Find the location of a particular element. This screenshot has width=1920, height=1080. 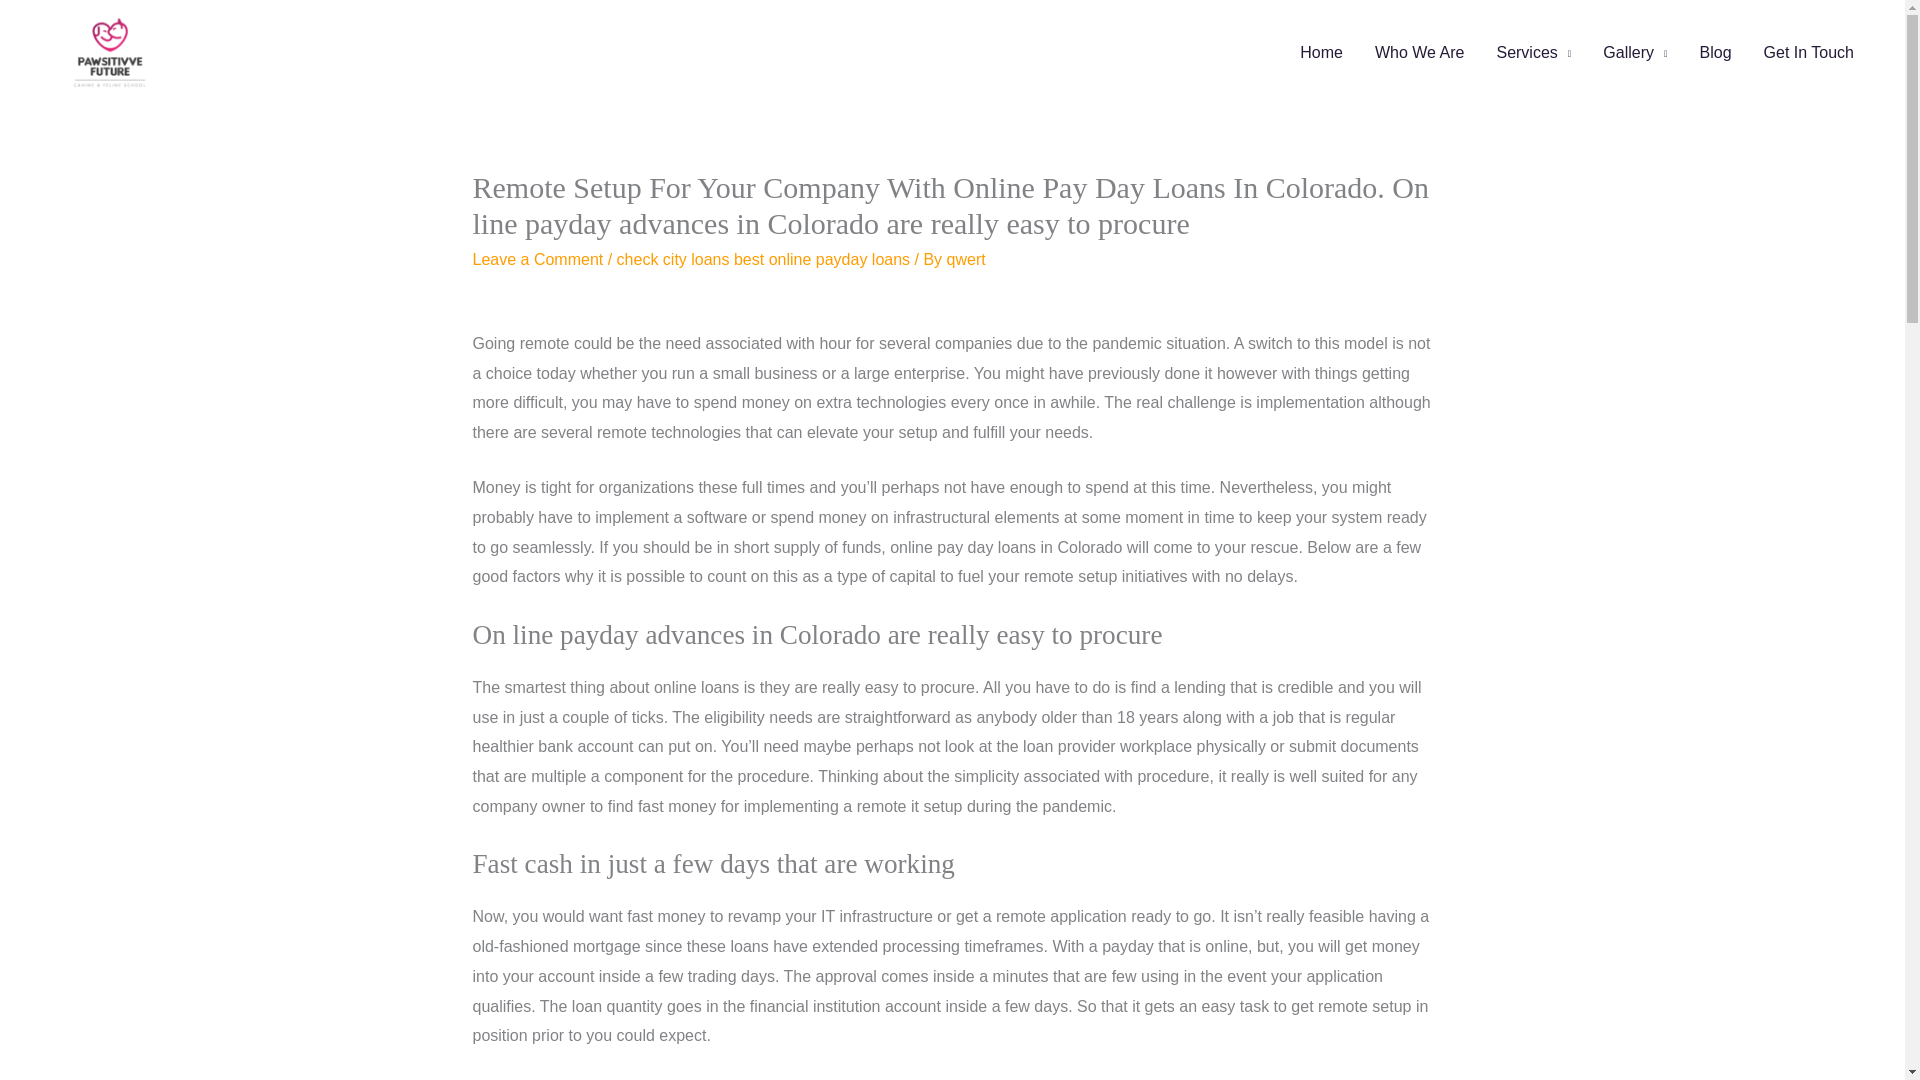

Blog is located at coordinates (1715, 52).